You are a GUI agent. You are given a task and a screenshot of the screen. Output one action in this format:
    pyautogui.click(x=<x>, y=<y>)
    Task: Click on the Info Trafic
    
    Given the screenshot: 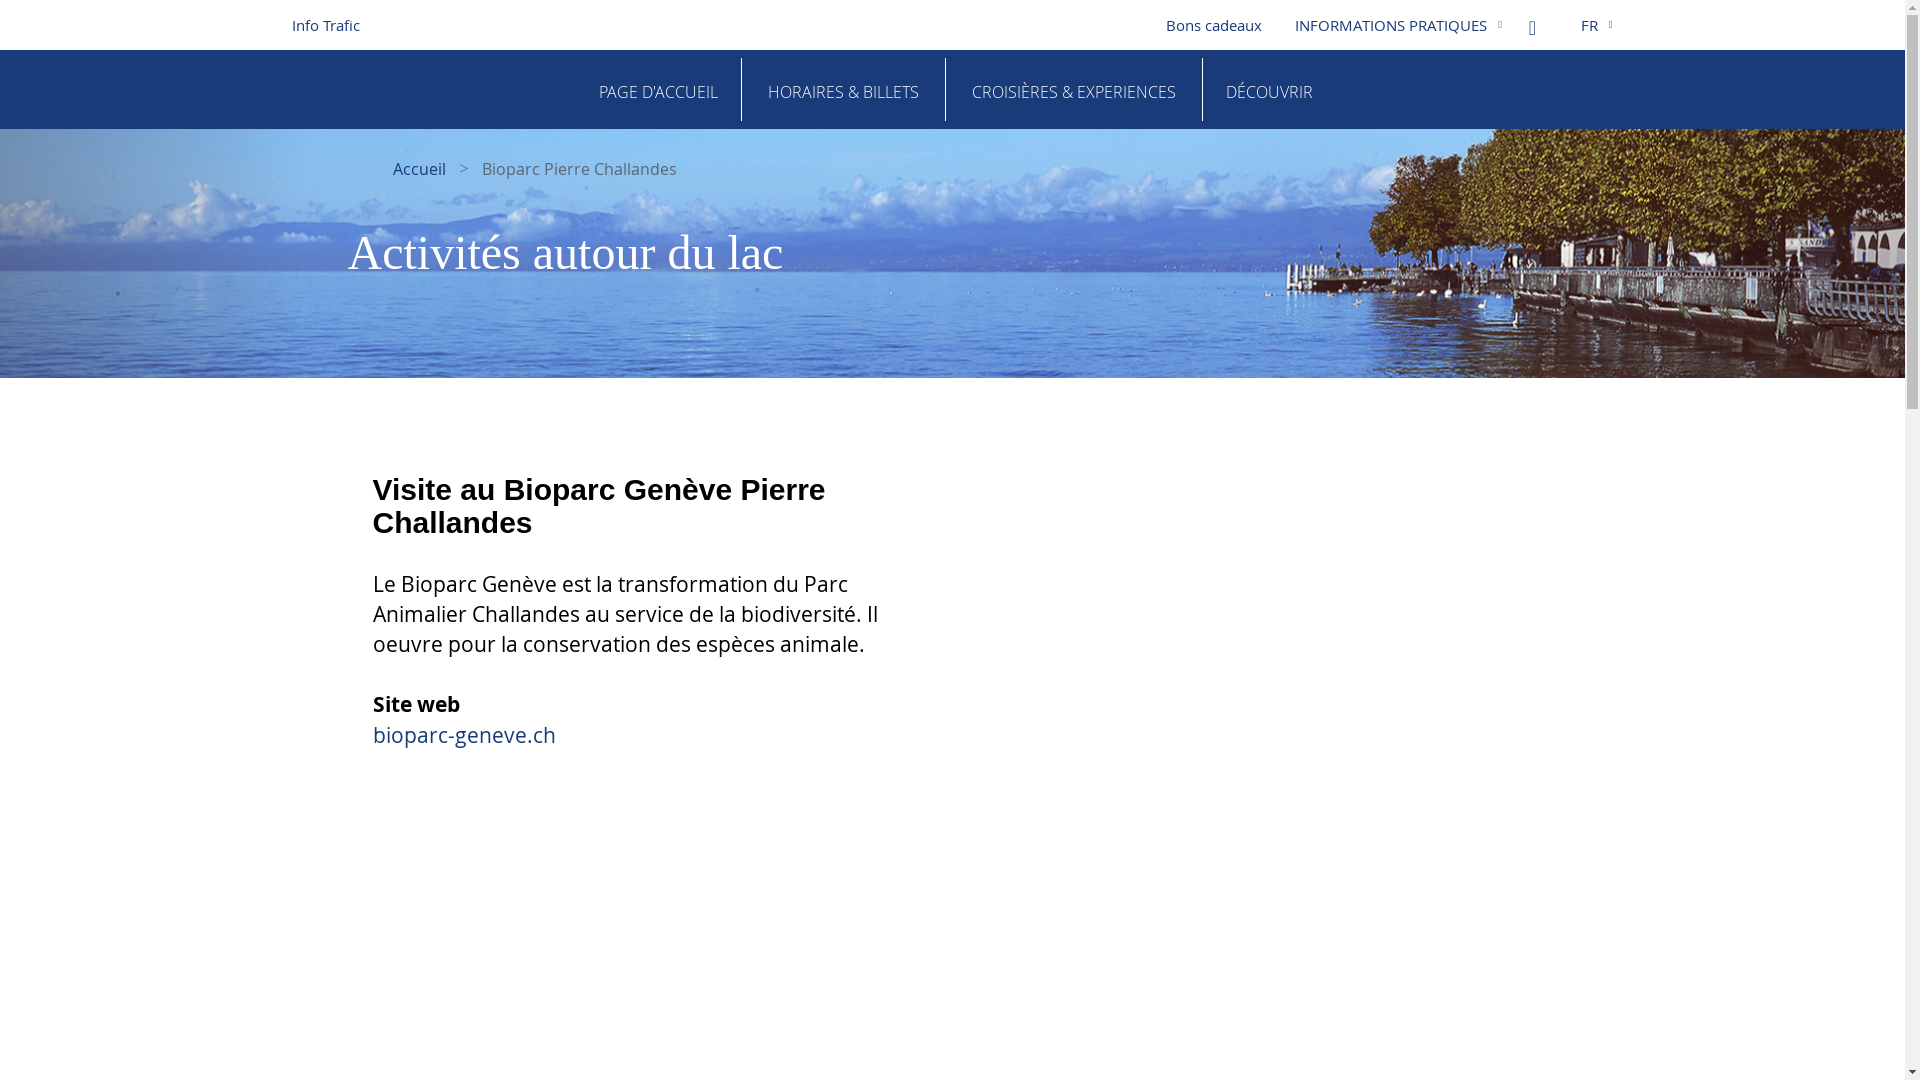 What is the action you would take?
    pyautogui.click(x=326, y=25)
    